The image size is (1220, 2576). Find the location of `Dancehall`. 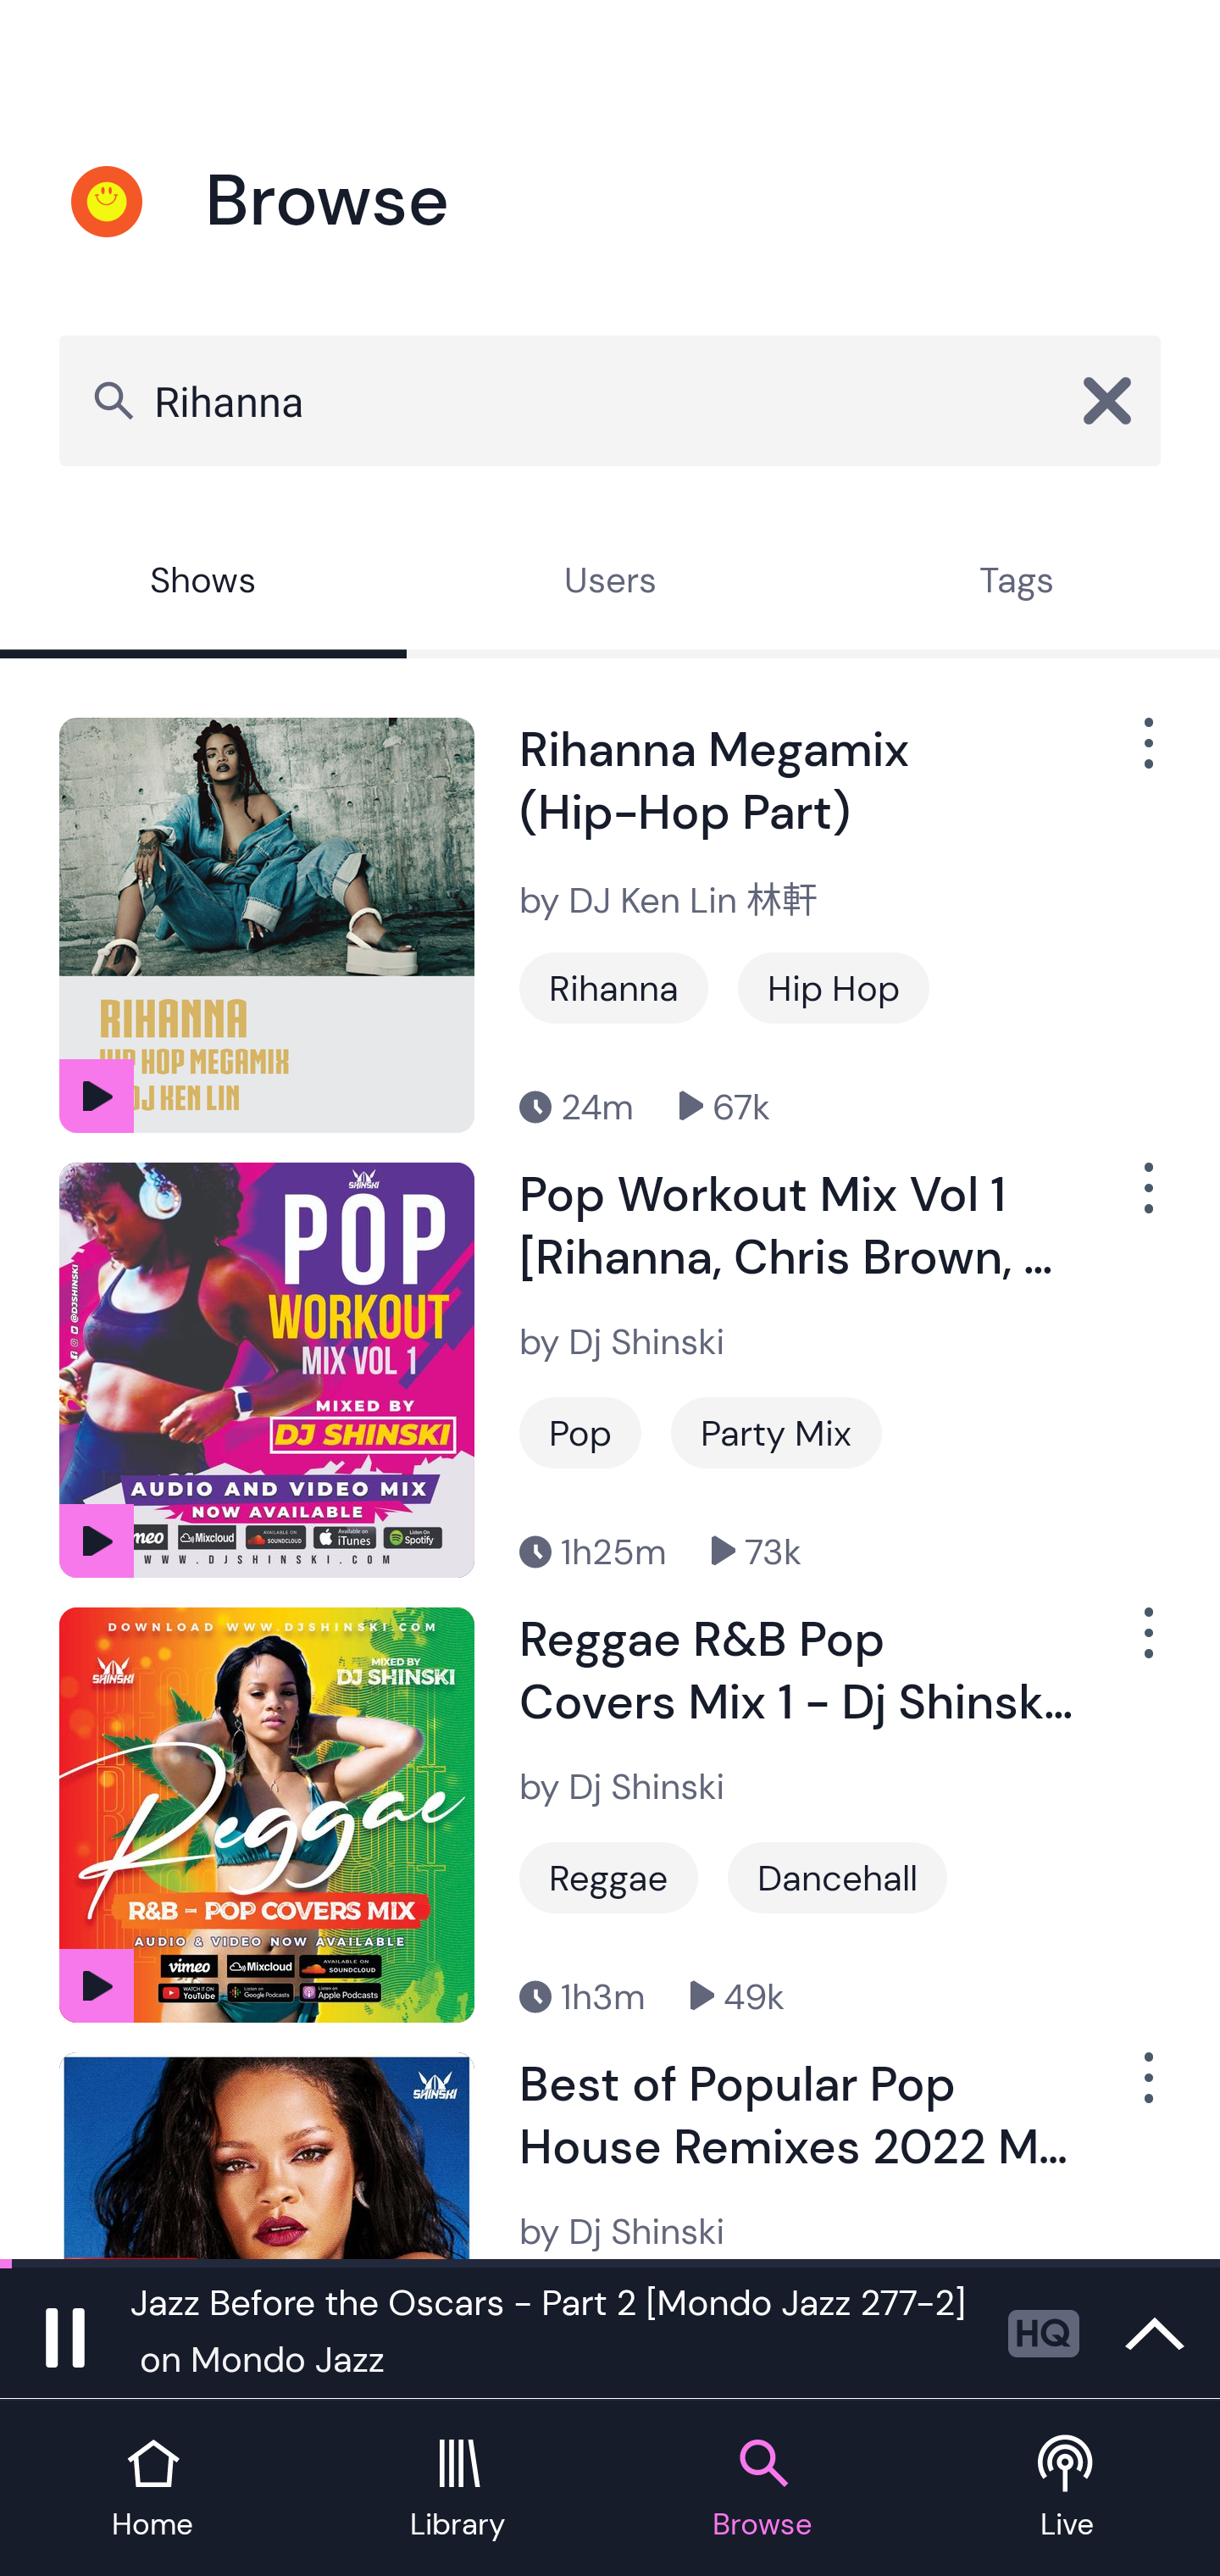

Dancehall is located at coordinates (837, 1878).